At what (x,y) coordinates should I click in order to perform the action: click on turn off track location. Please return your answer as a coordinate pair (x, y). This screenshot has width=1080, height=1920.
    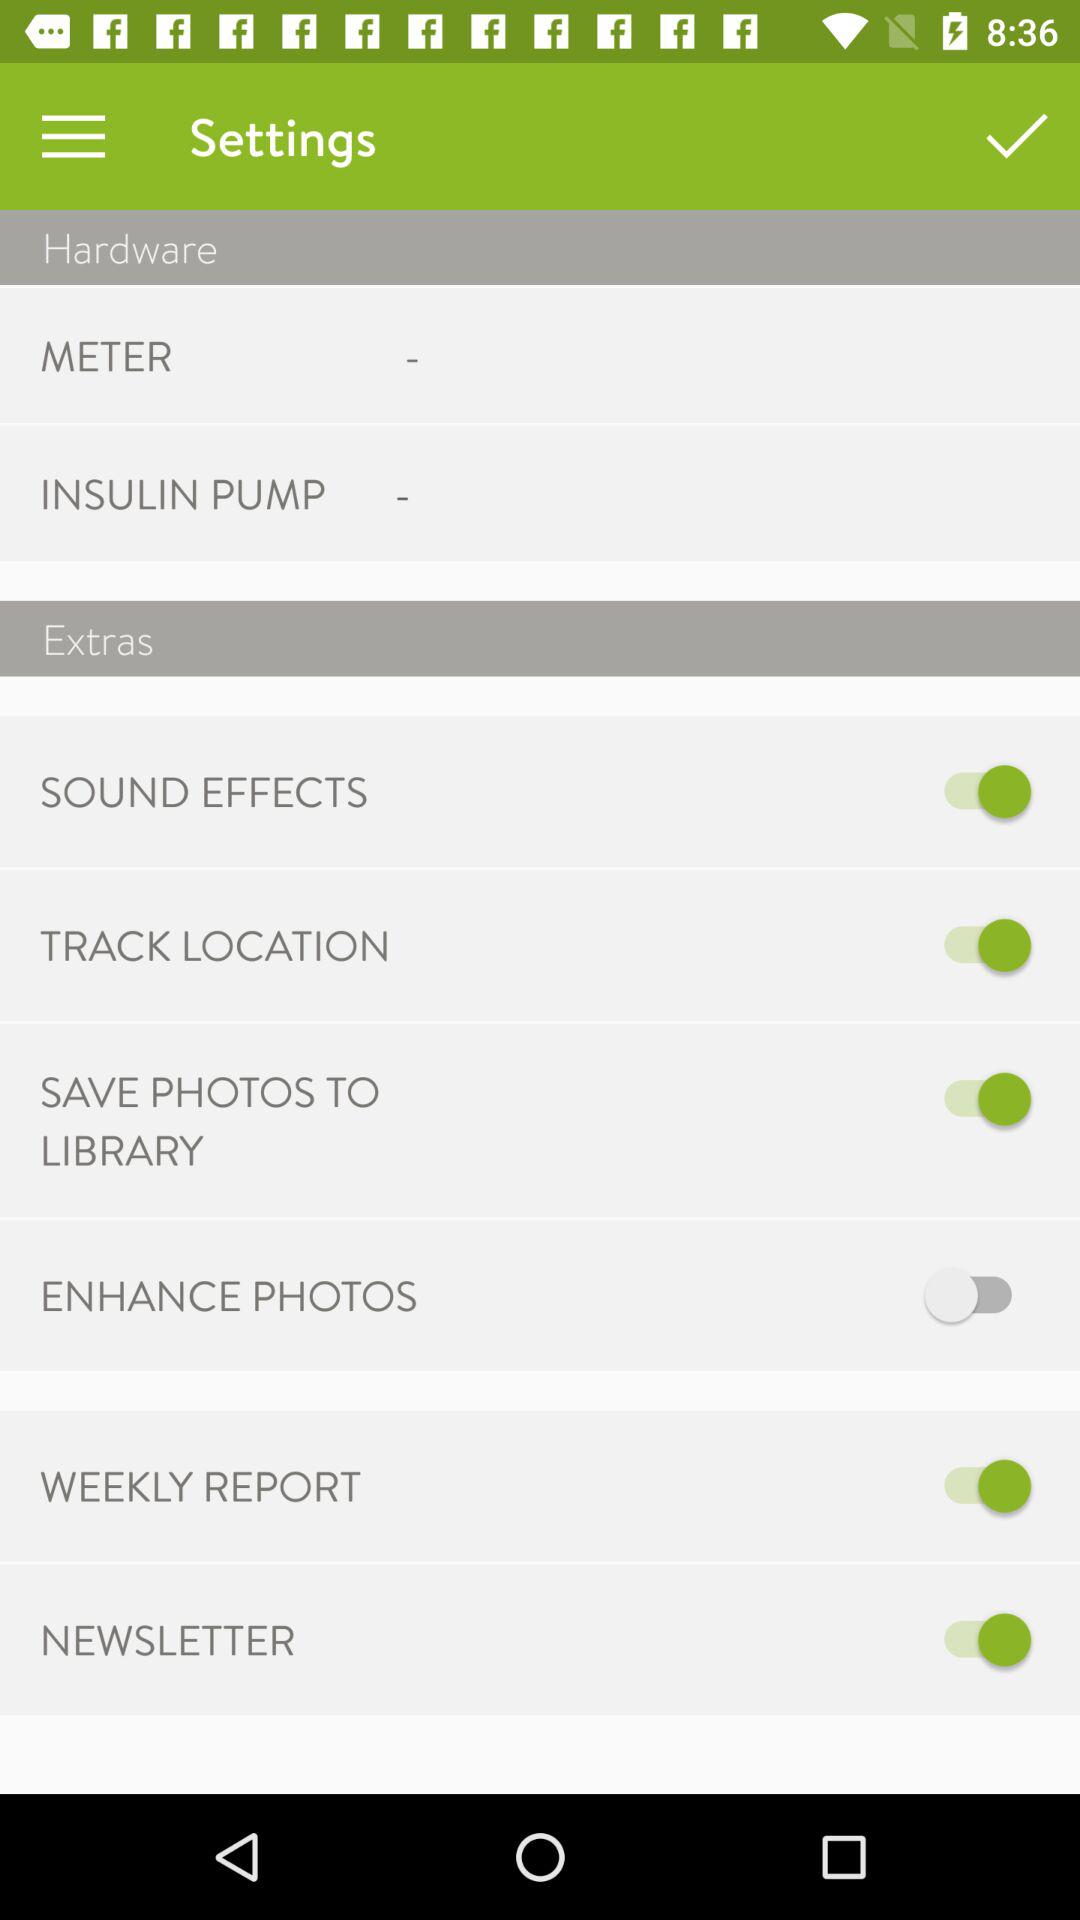
    Looking at the image, I should click on (748, 945).